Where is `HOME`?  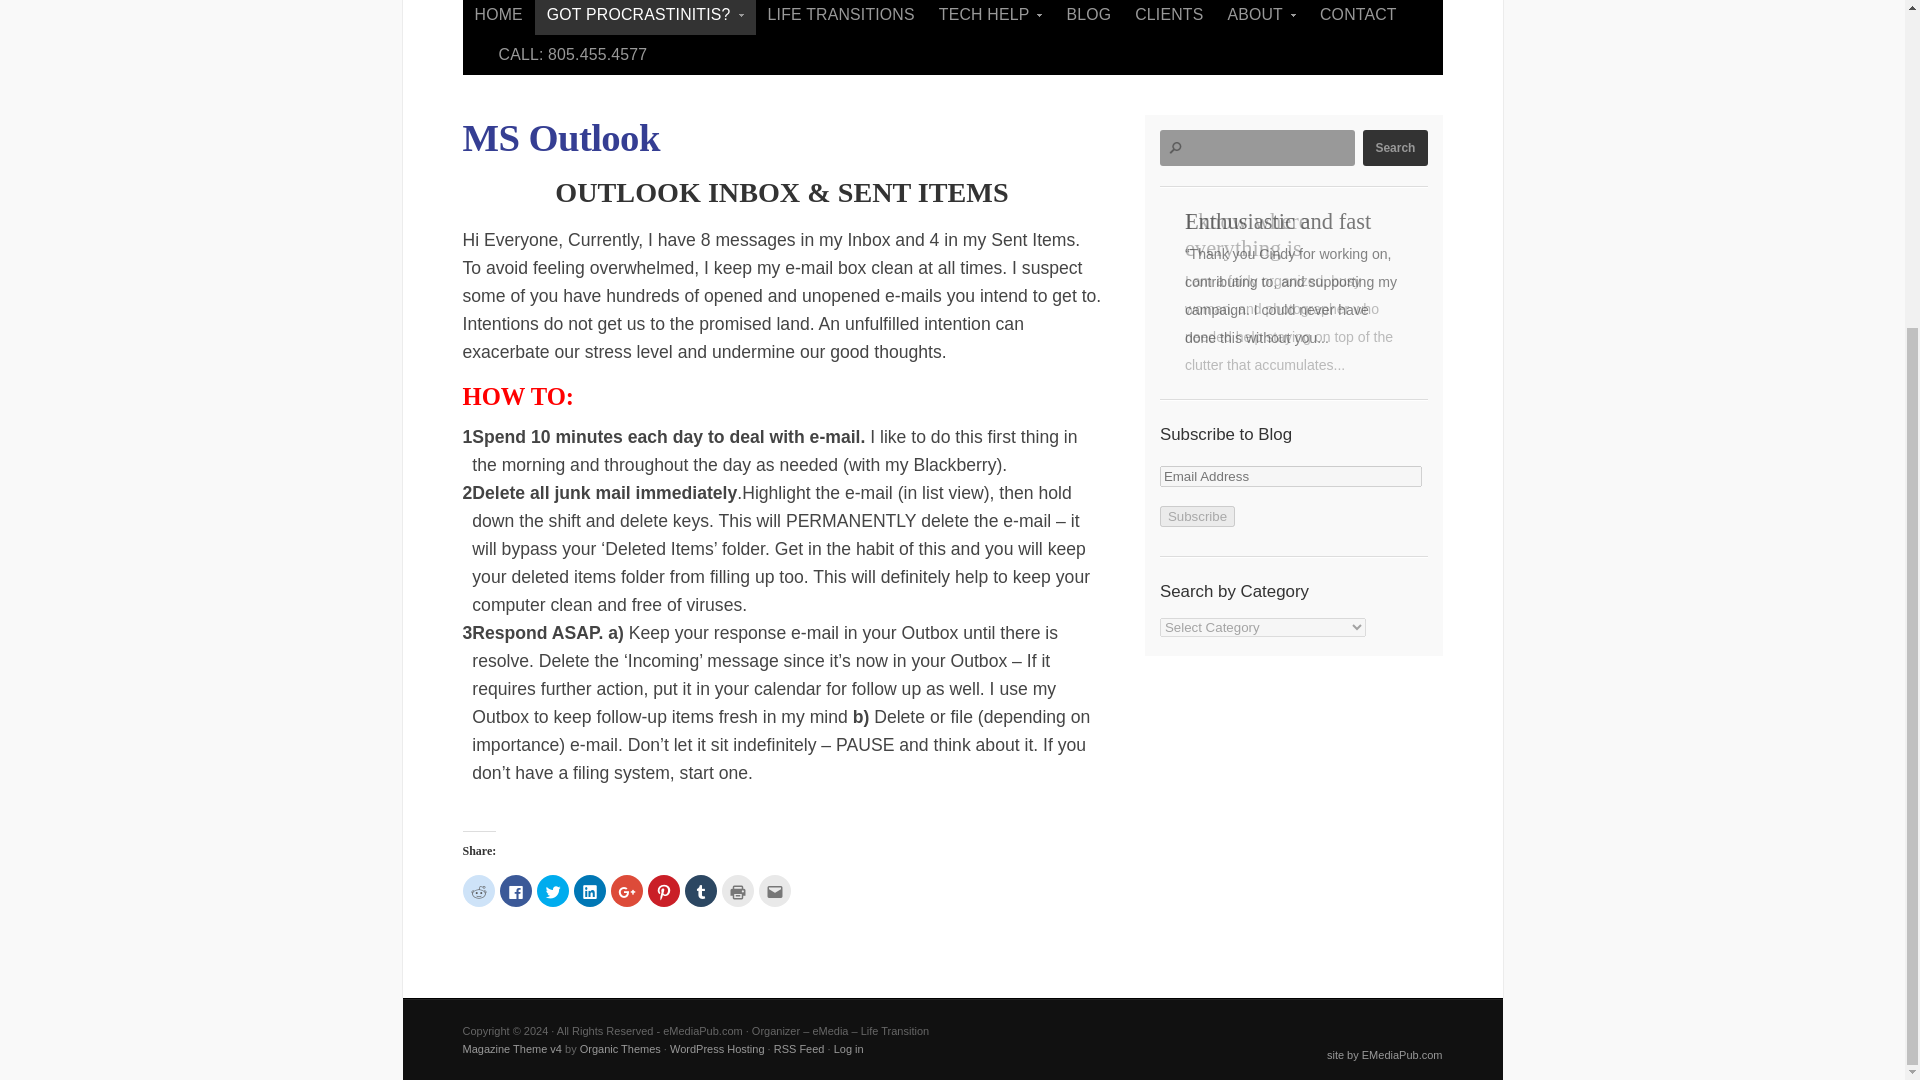
HOME is located at coordinates (498, 17).